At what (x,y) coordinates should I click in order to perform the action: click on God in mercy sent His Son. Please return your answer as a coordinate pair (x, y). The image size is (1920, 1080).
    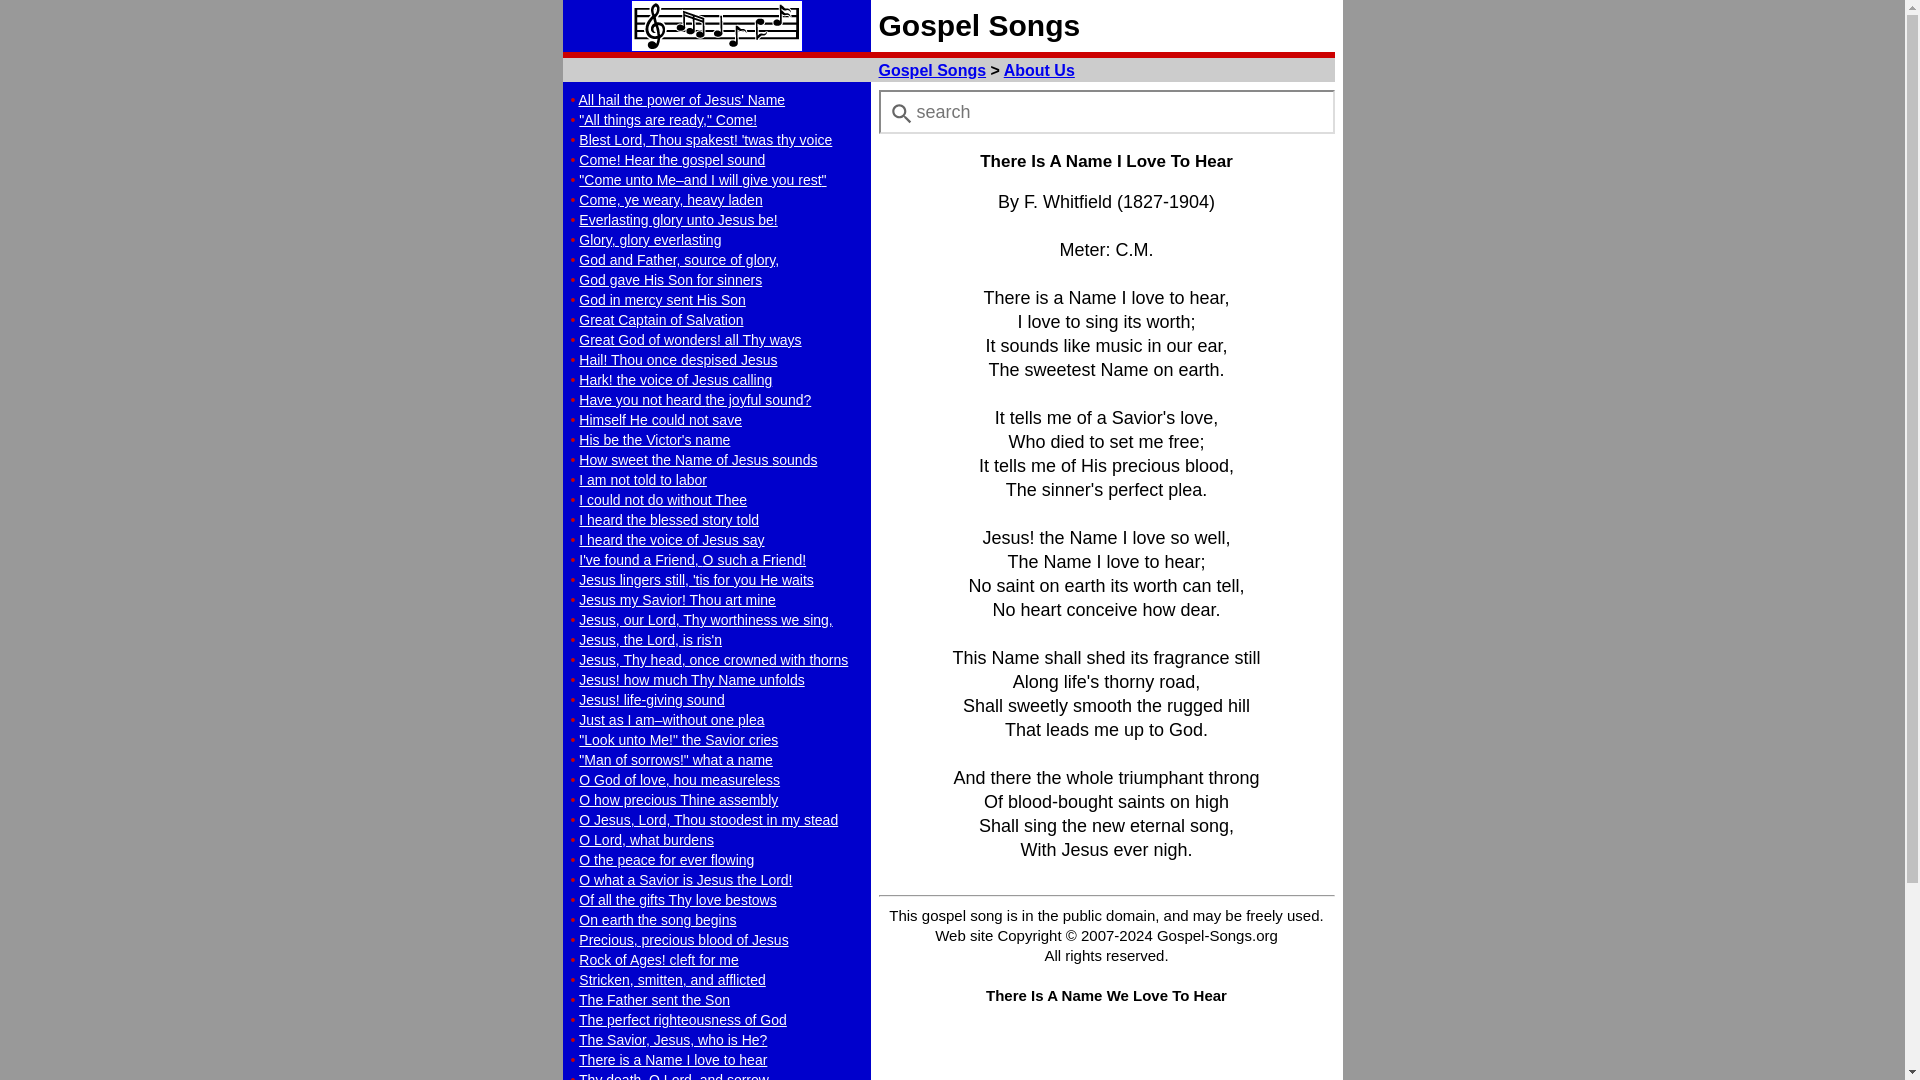
    Looking at the image, I should click on (662, 299).